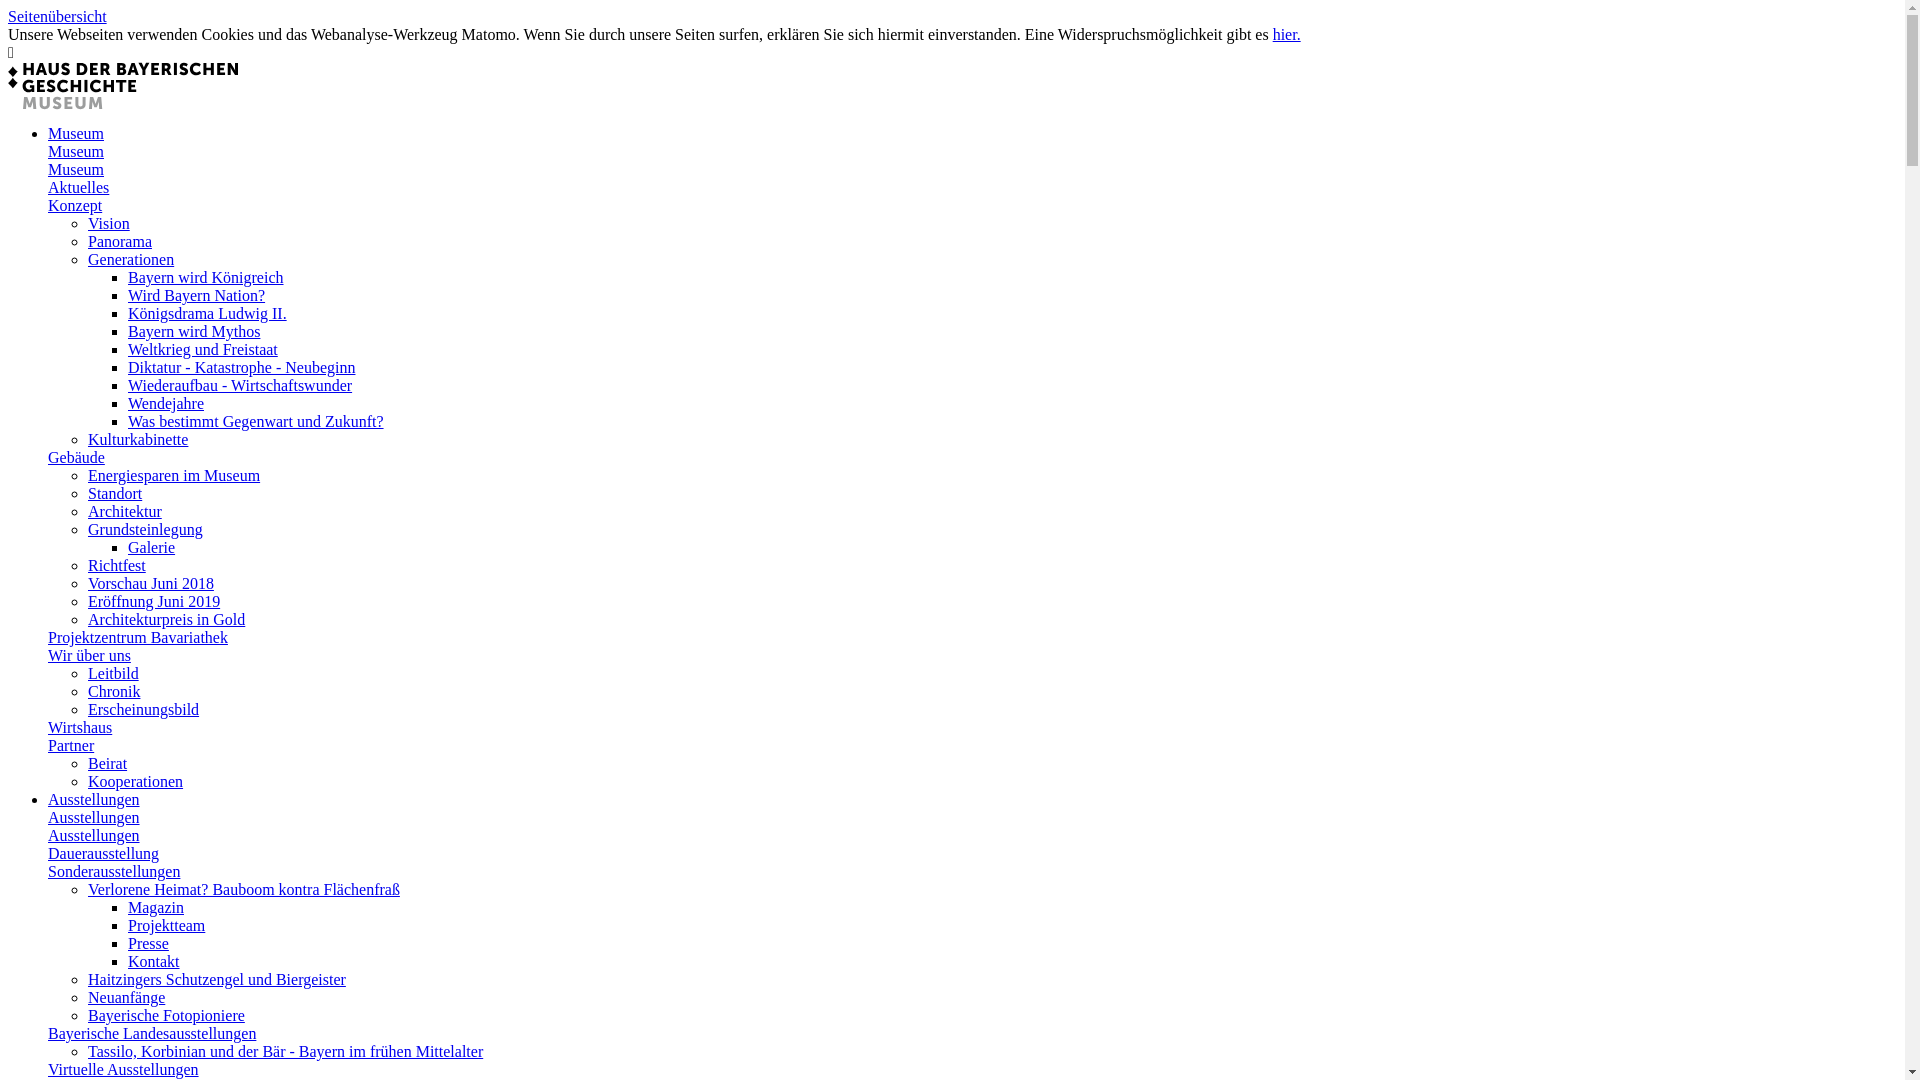 This screenshot has width=1920, height=1080. Describe the element at coordinates (76, 134) in the screenshot. I see `Museum` at that location.